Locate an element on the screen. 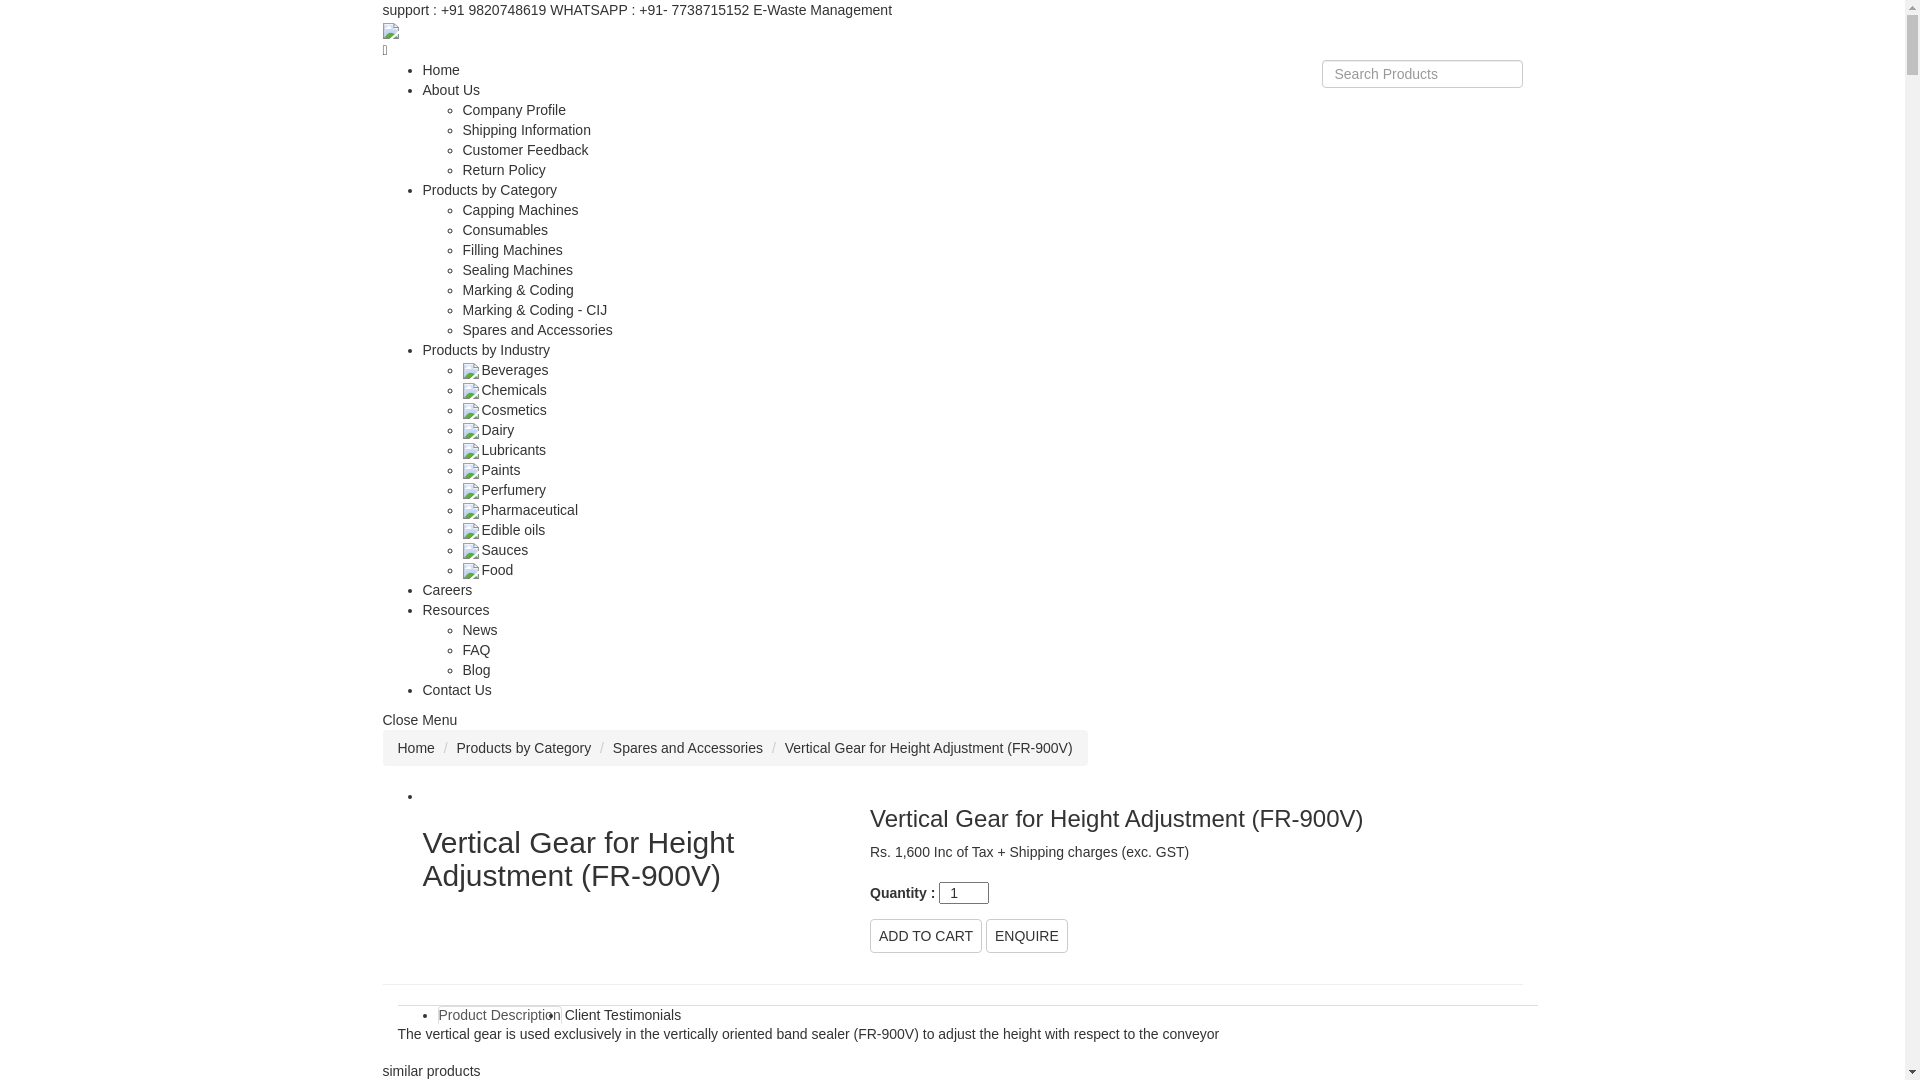  Sauces is located at coordinates (495, 550).